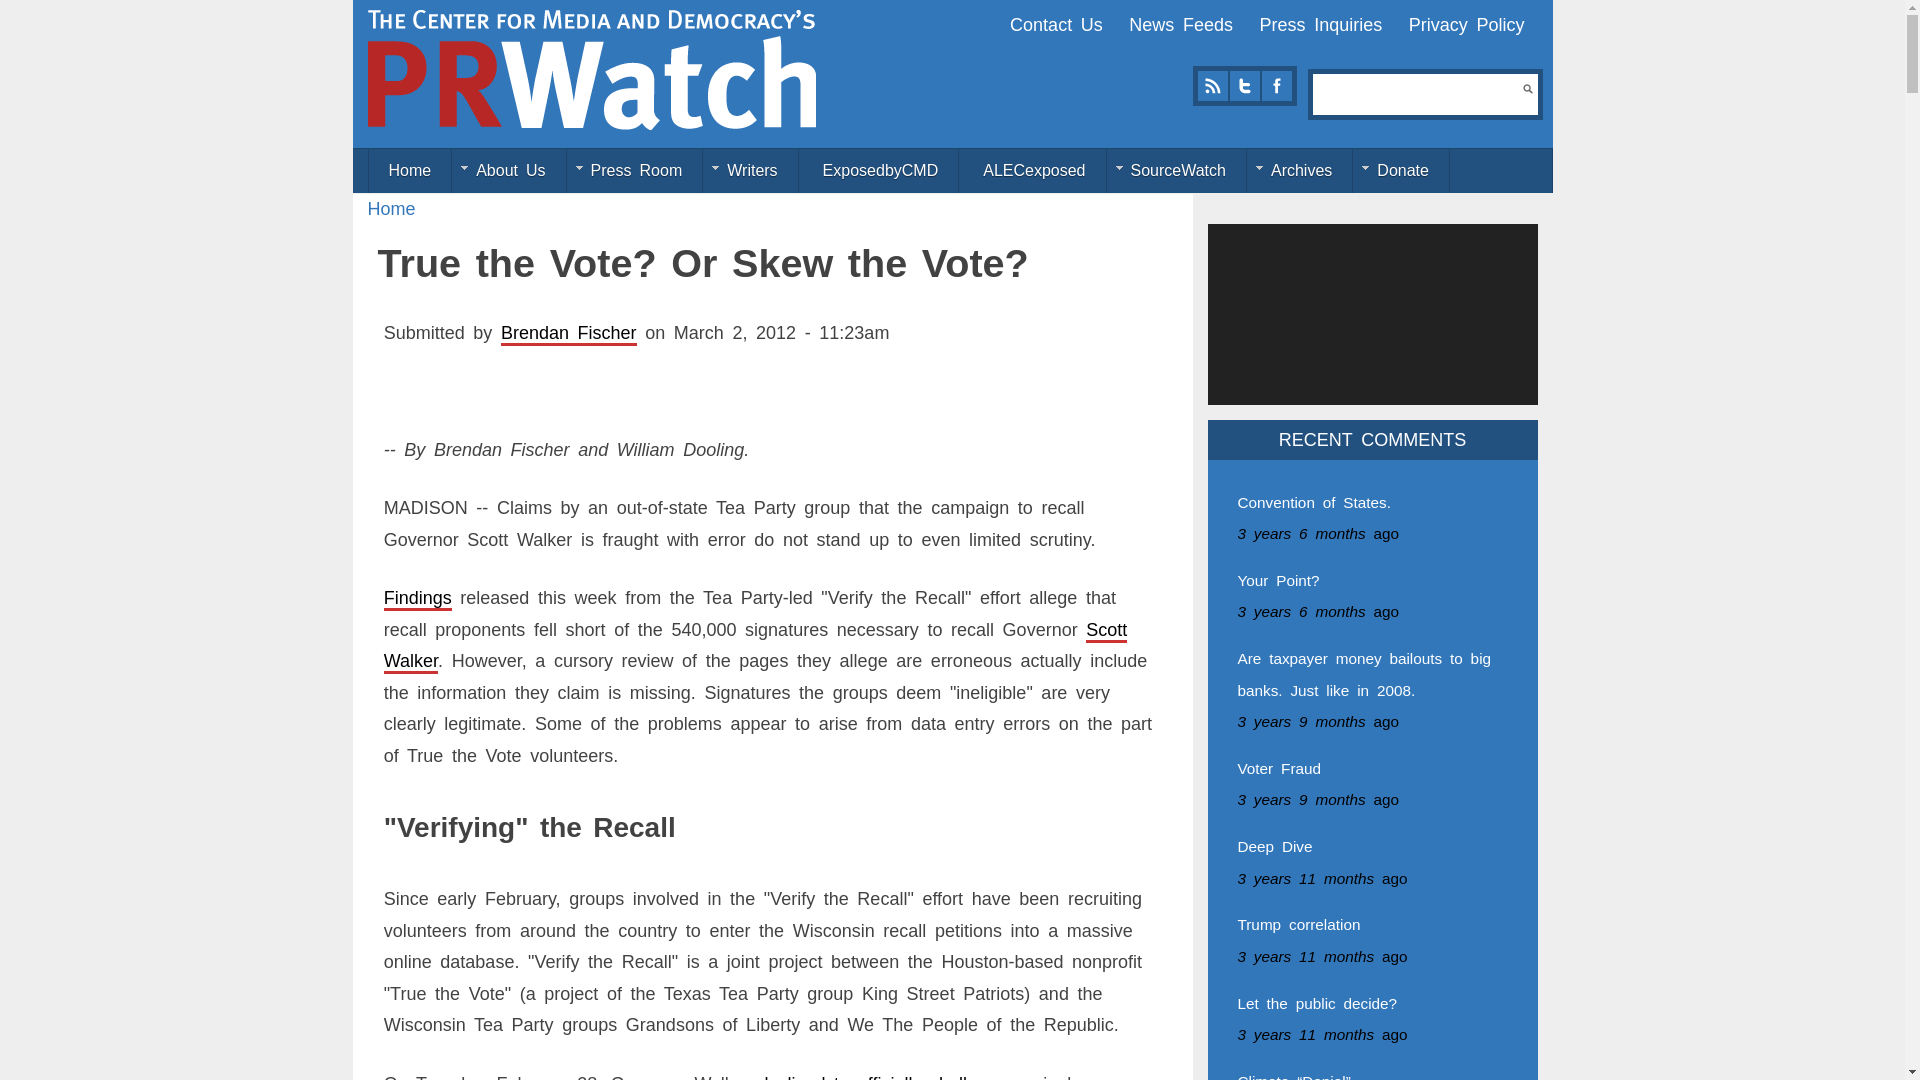 The image size is (1920, 1080). Describe the element at coordinates (1276, 86) in the screenshot. I see `Facebook` at that location.